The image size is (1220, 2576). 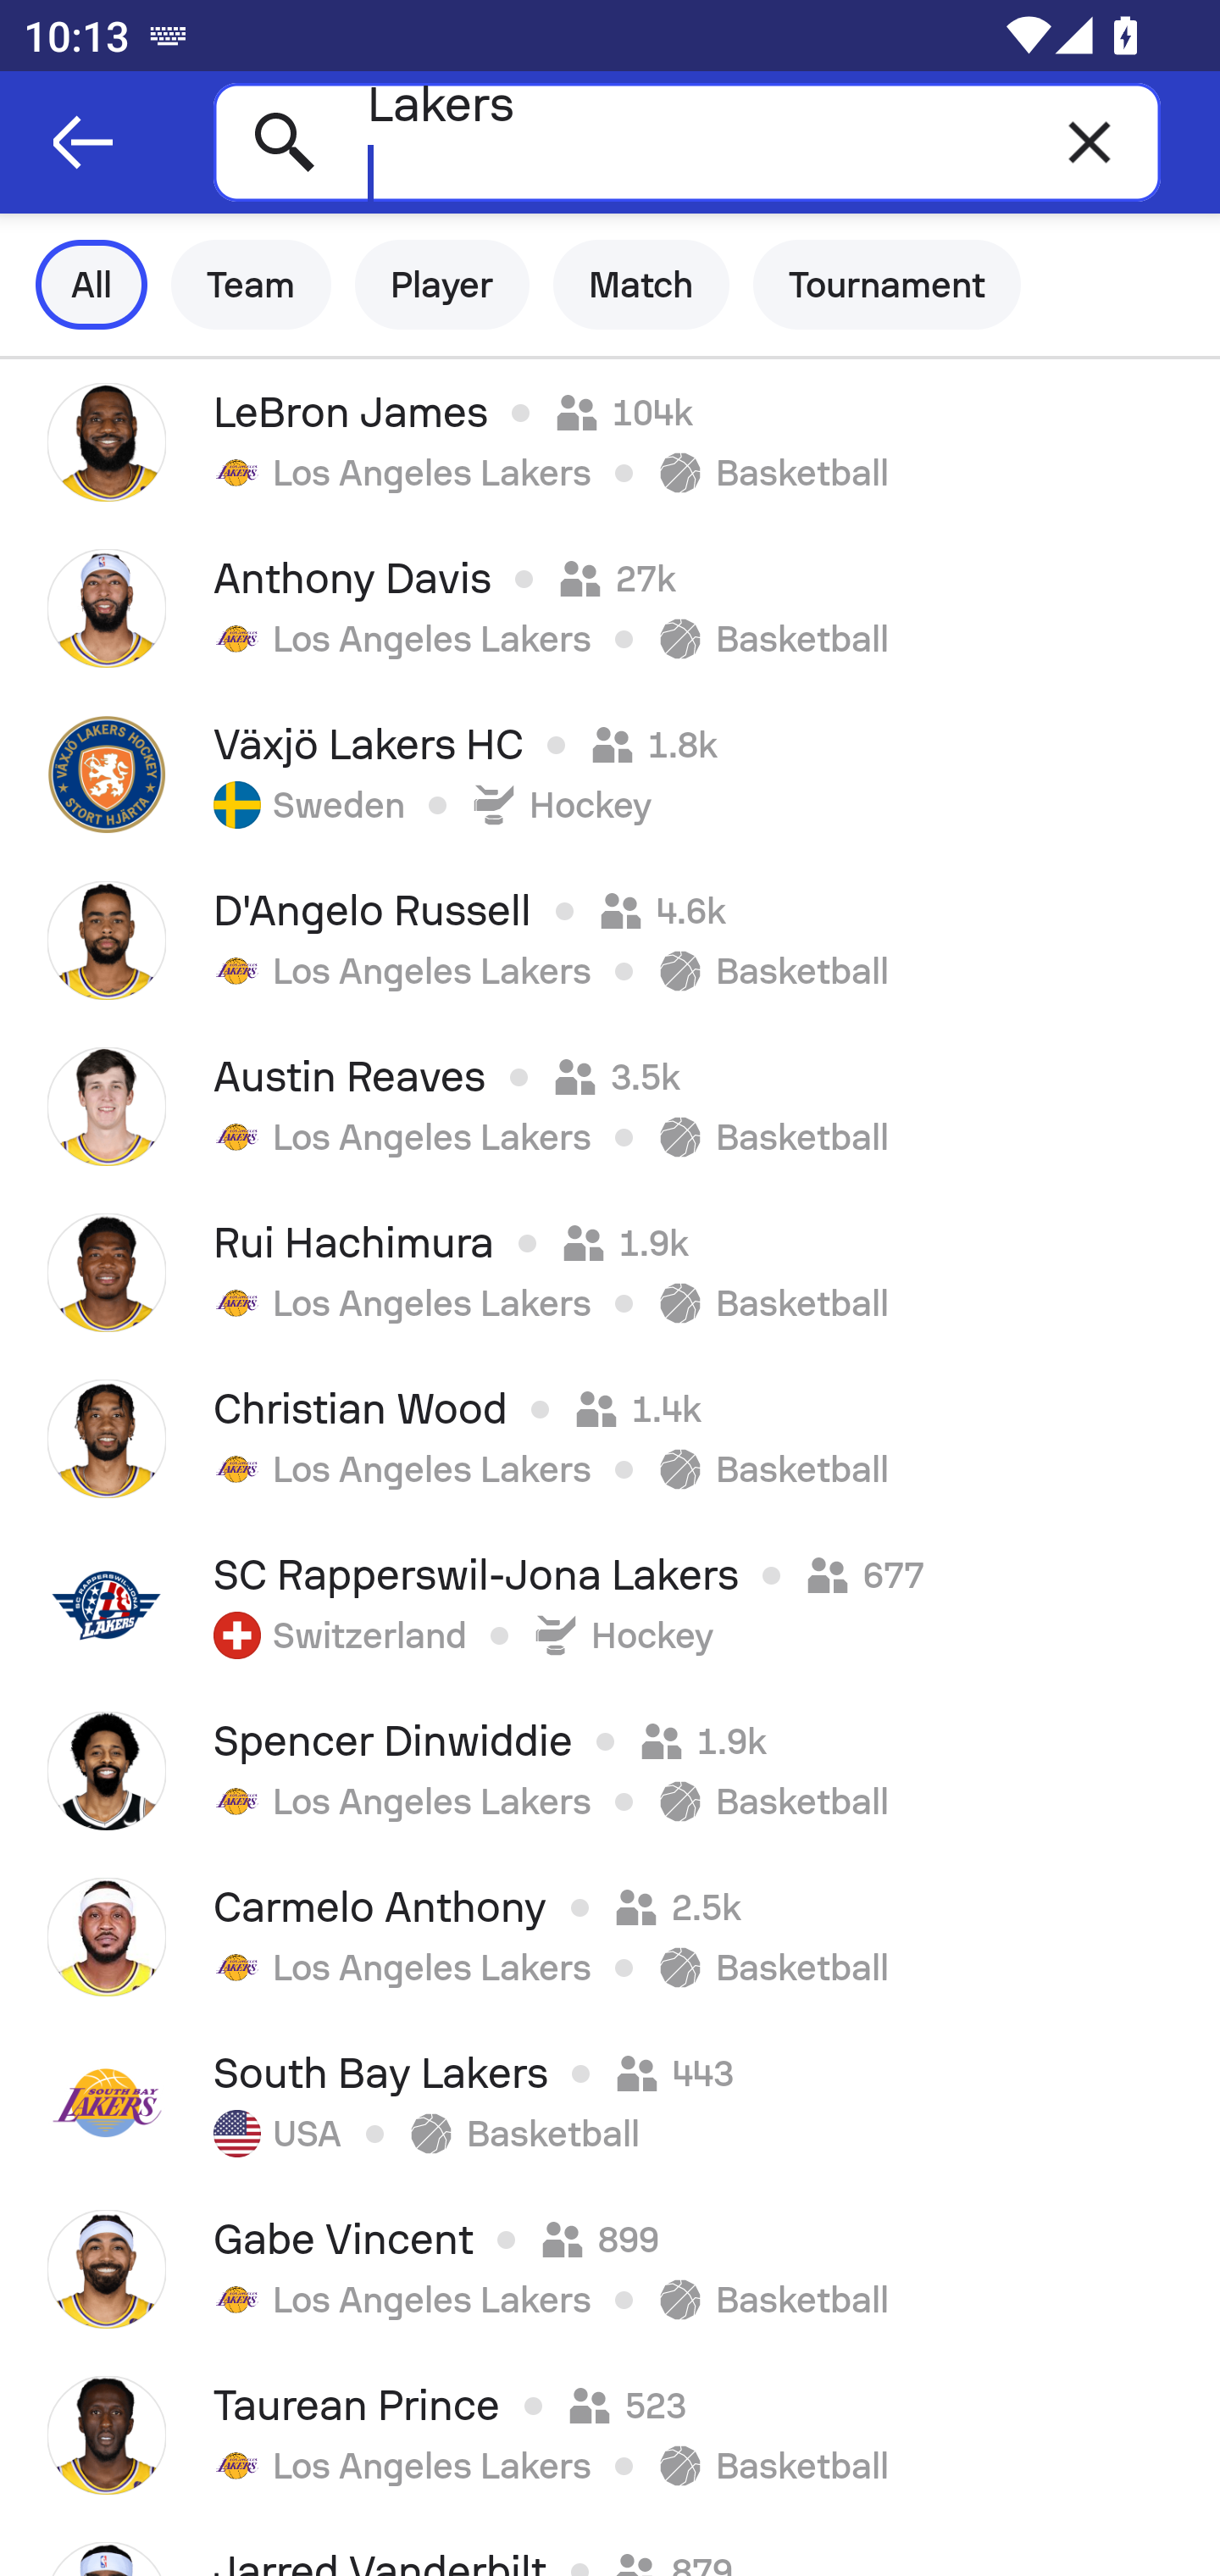 I want to click on South Bay Lakers 443 USA Basketball, so click(x=610, y=2103).